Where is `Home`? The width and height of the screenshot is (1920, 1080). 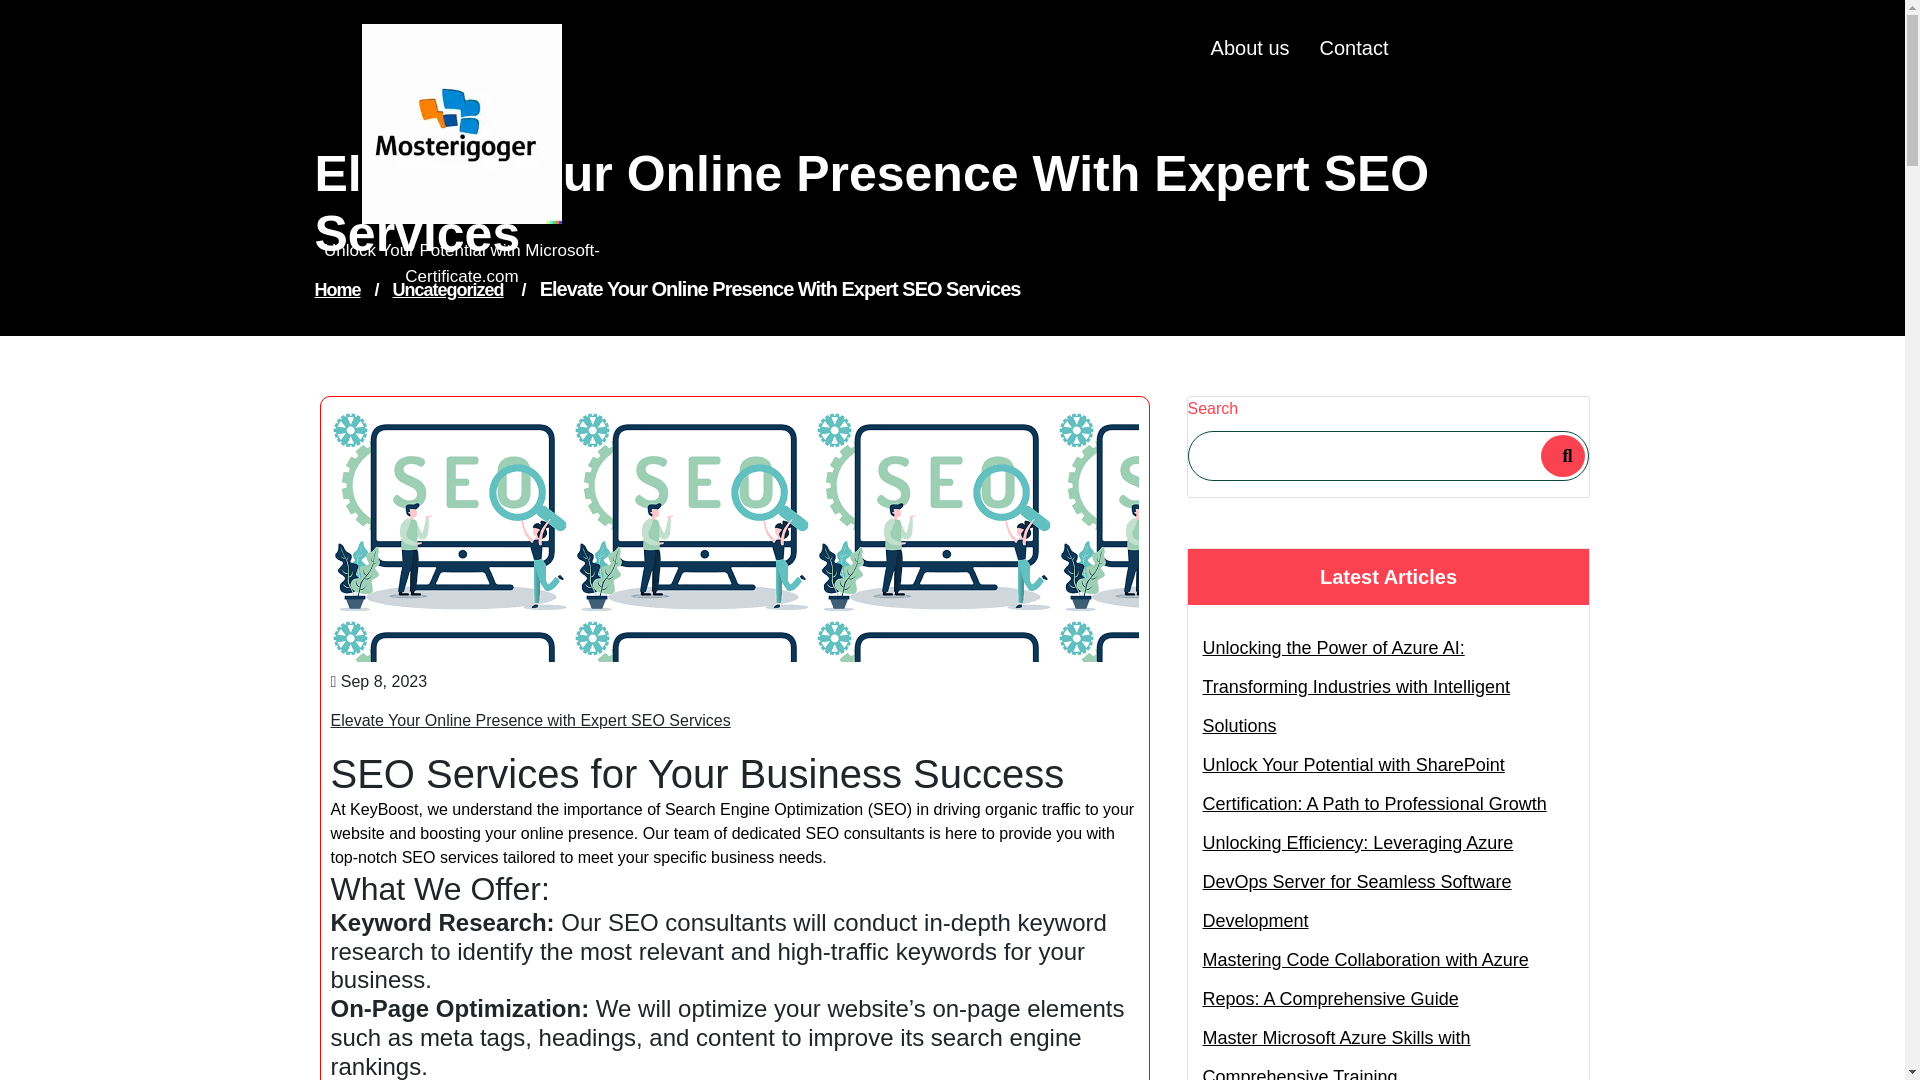 Home is located at coordinates (337, 290).